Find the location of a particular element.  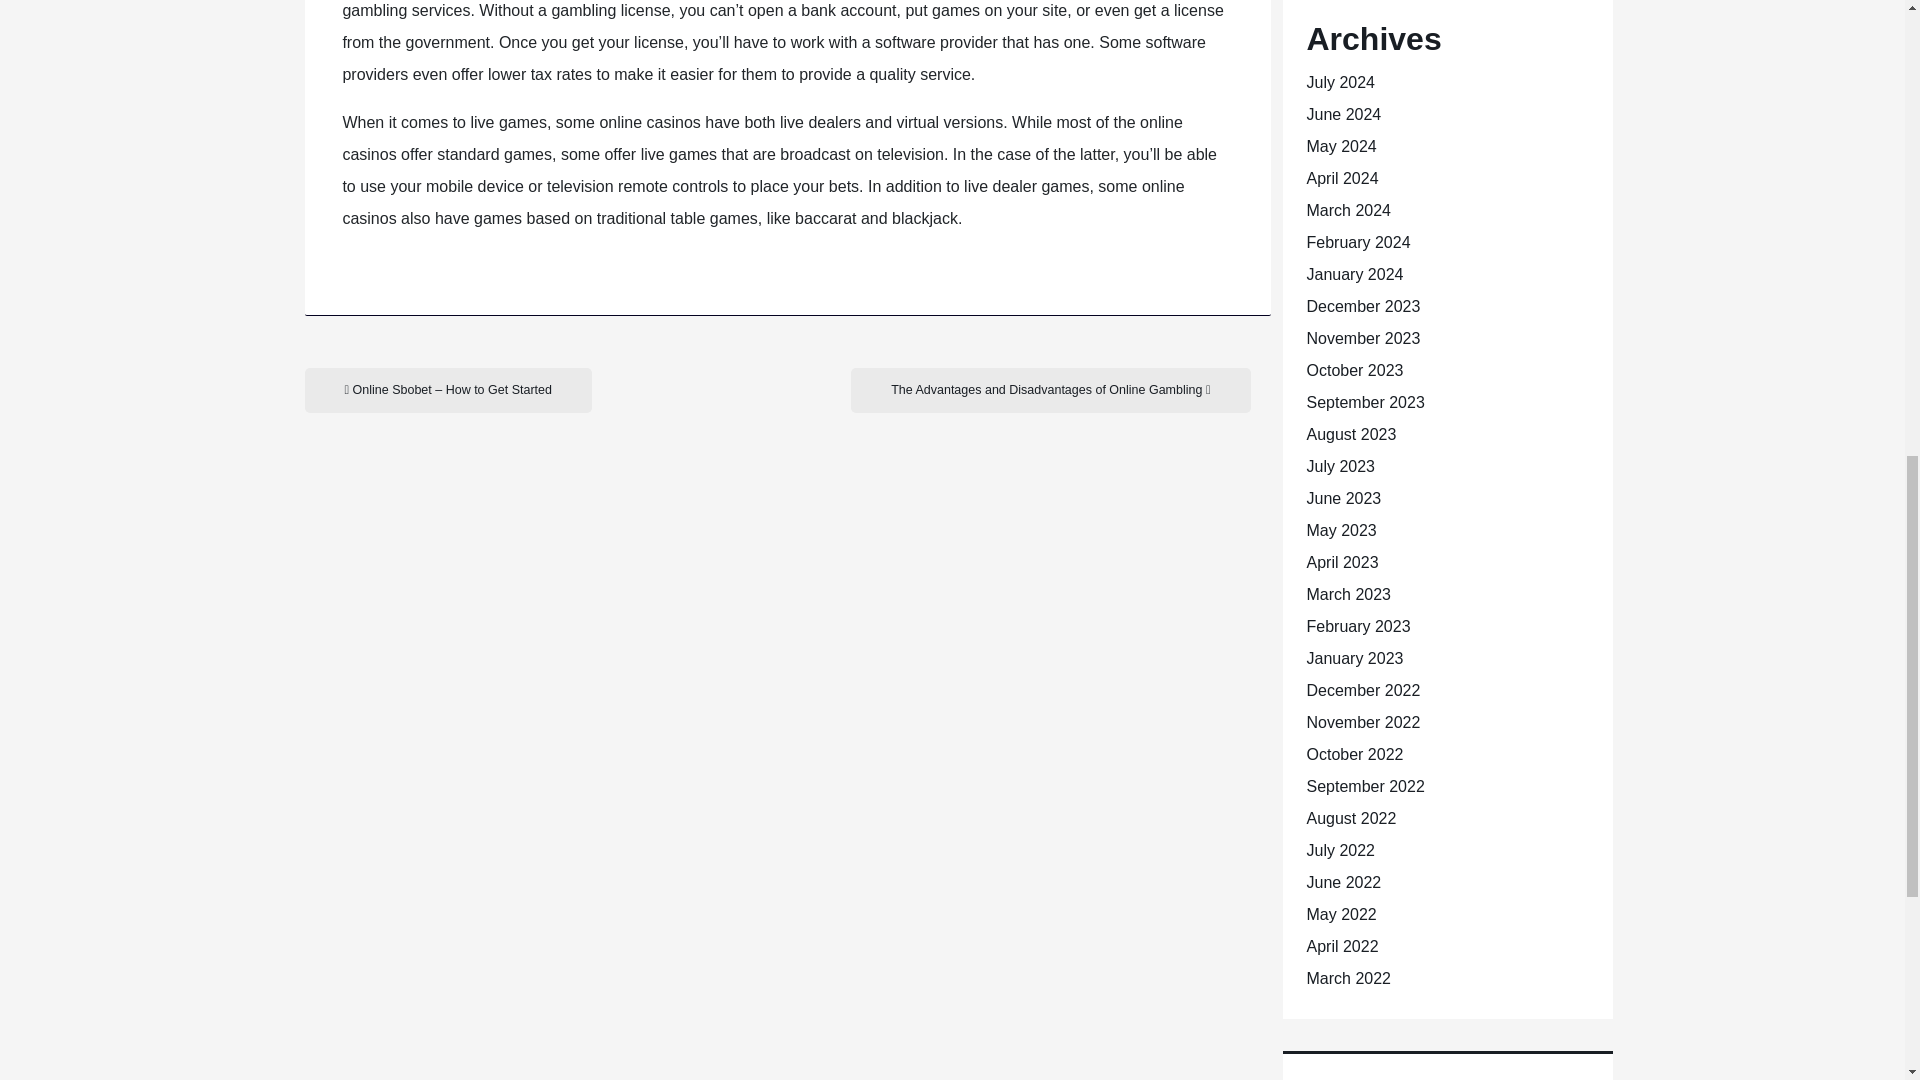

February 2023 is located at coordinates (1357, 626).